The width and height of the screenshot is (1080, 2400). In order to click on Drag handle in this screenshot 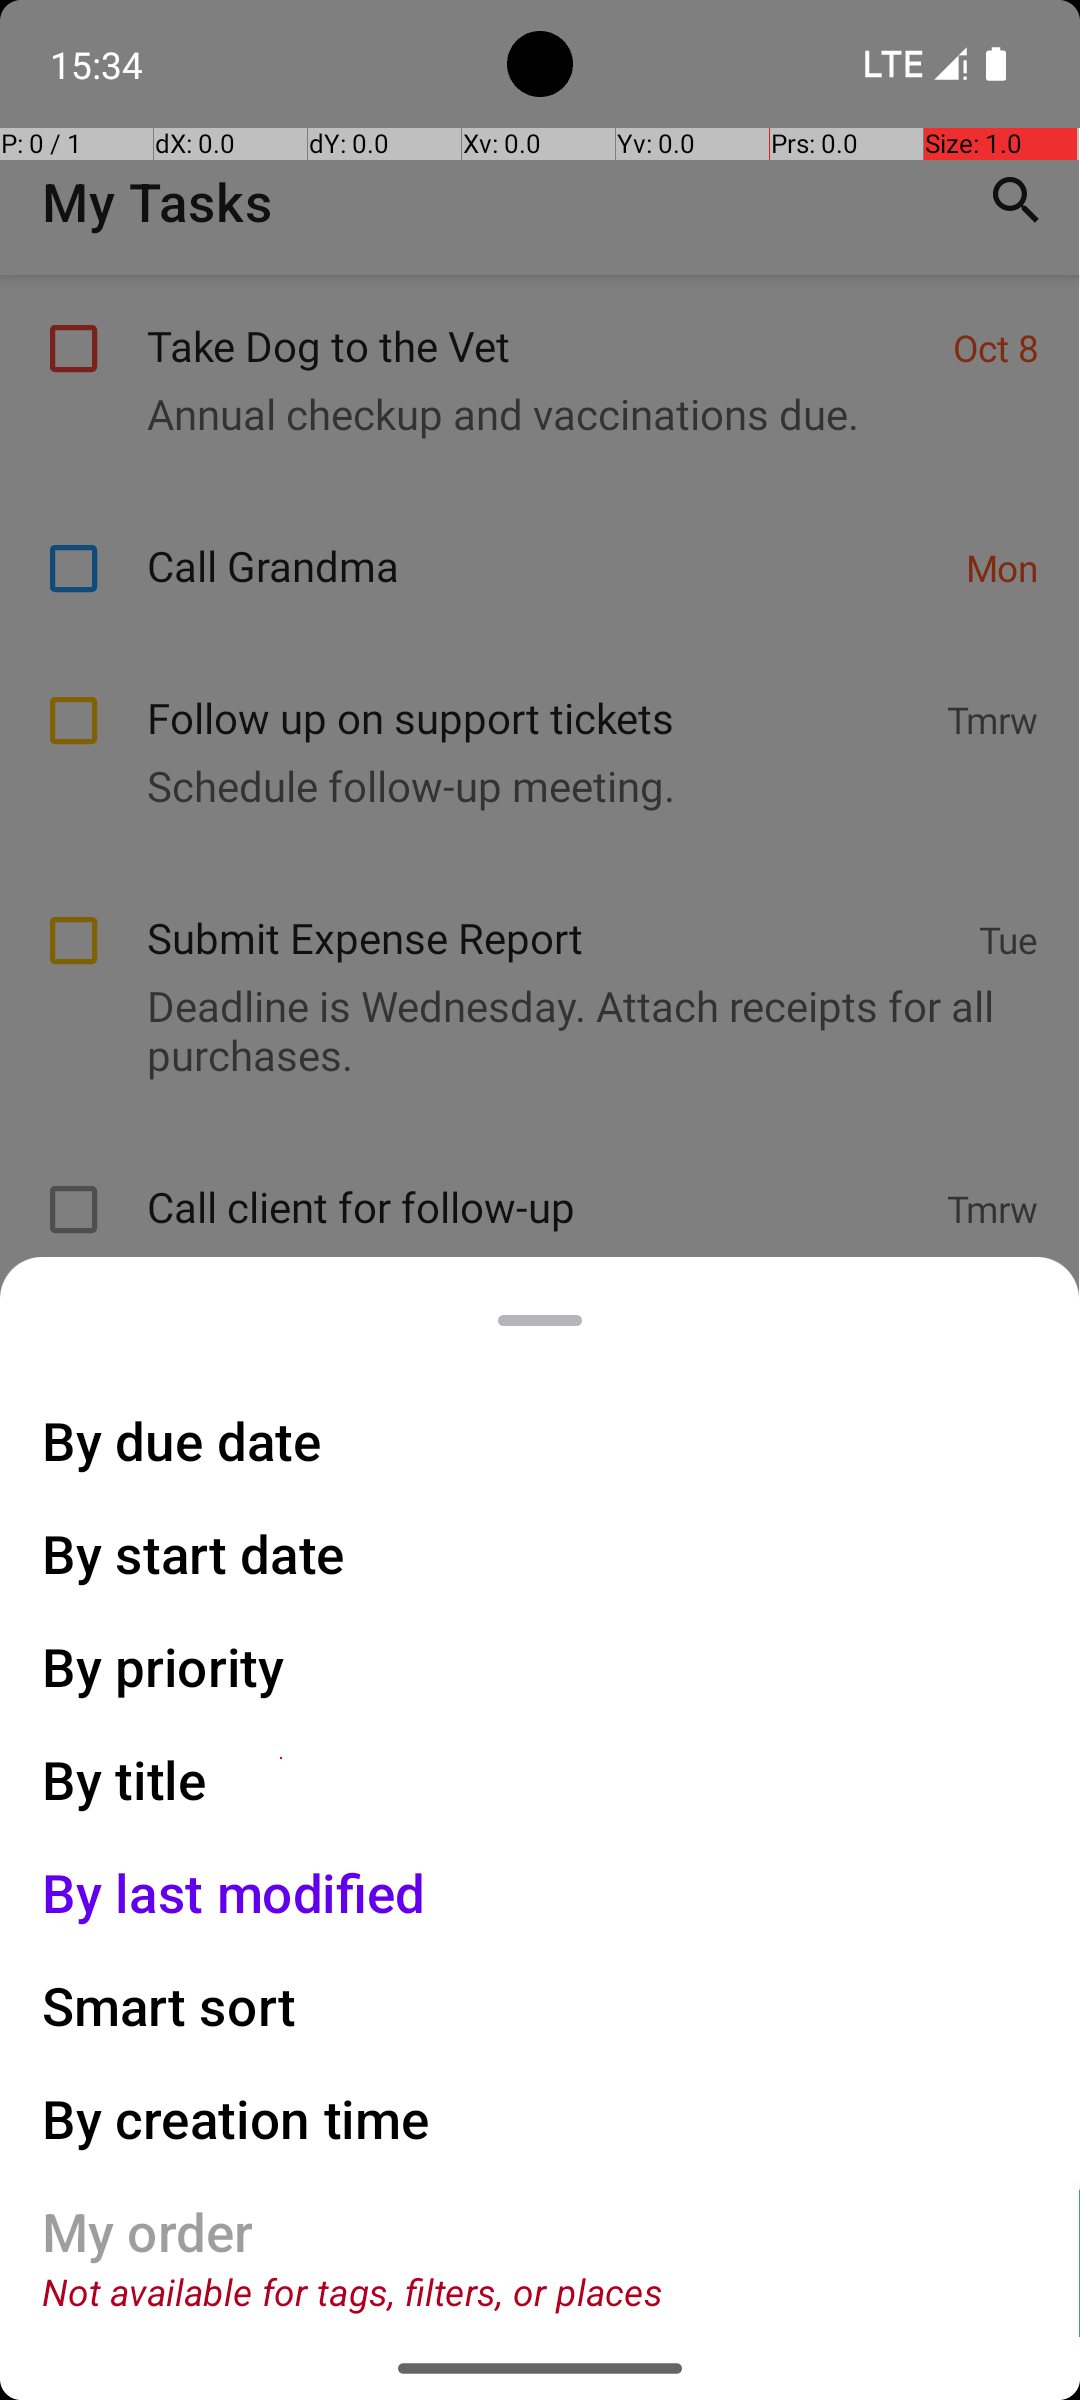, I will do `click(540, 1320)`.